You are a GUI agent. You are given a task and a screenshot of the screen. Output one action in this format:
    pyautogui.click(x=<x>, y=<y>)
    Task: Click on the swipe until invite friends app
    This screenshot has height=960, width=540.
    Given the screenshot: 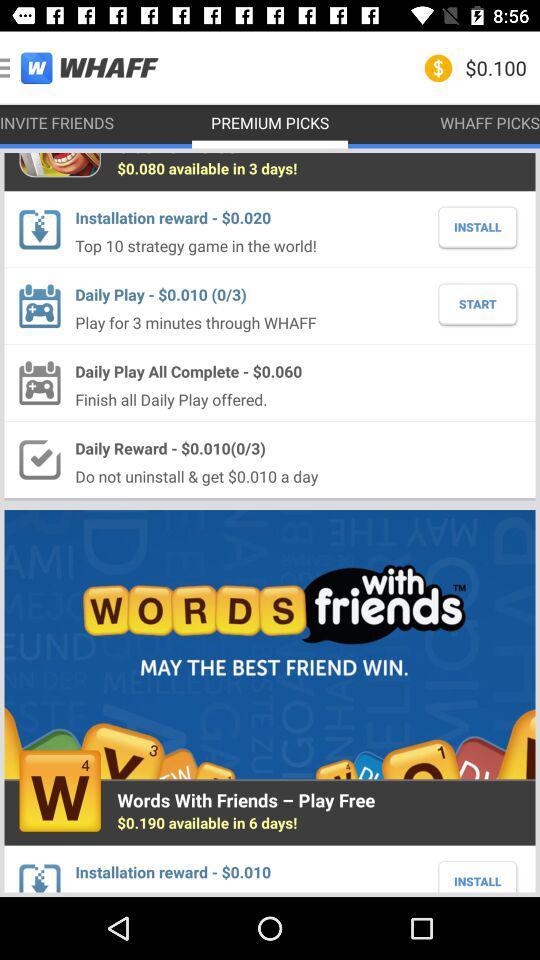 What is the action you would take?
    pyautogui.click(x=57, y=122)
    